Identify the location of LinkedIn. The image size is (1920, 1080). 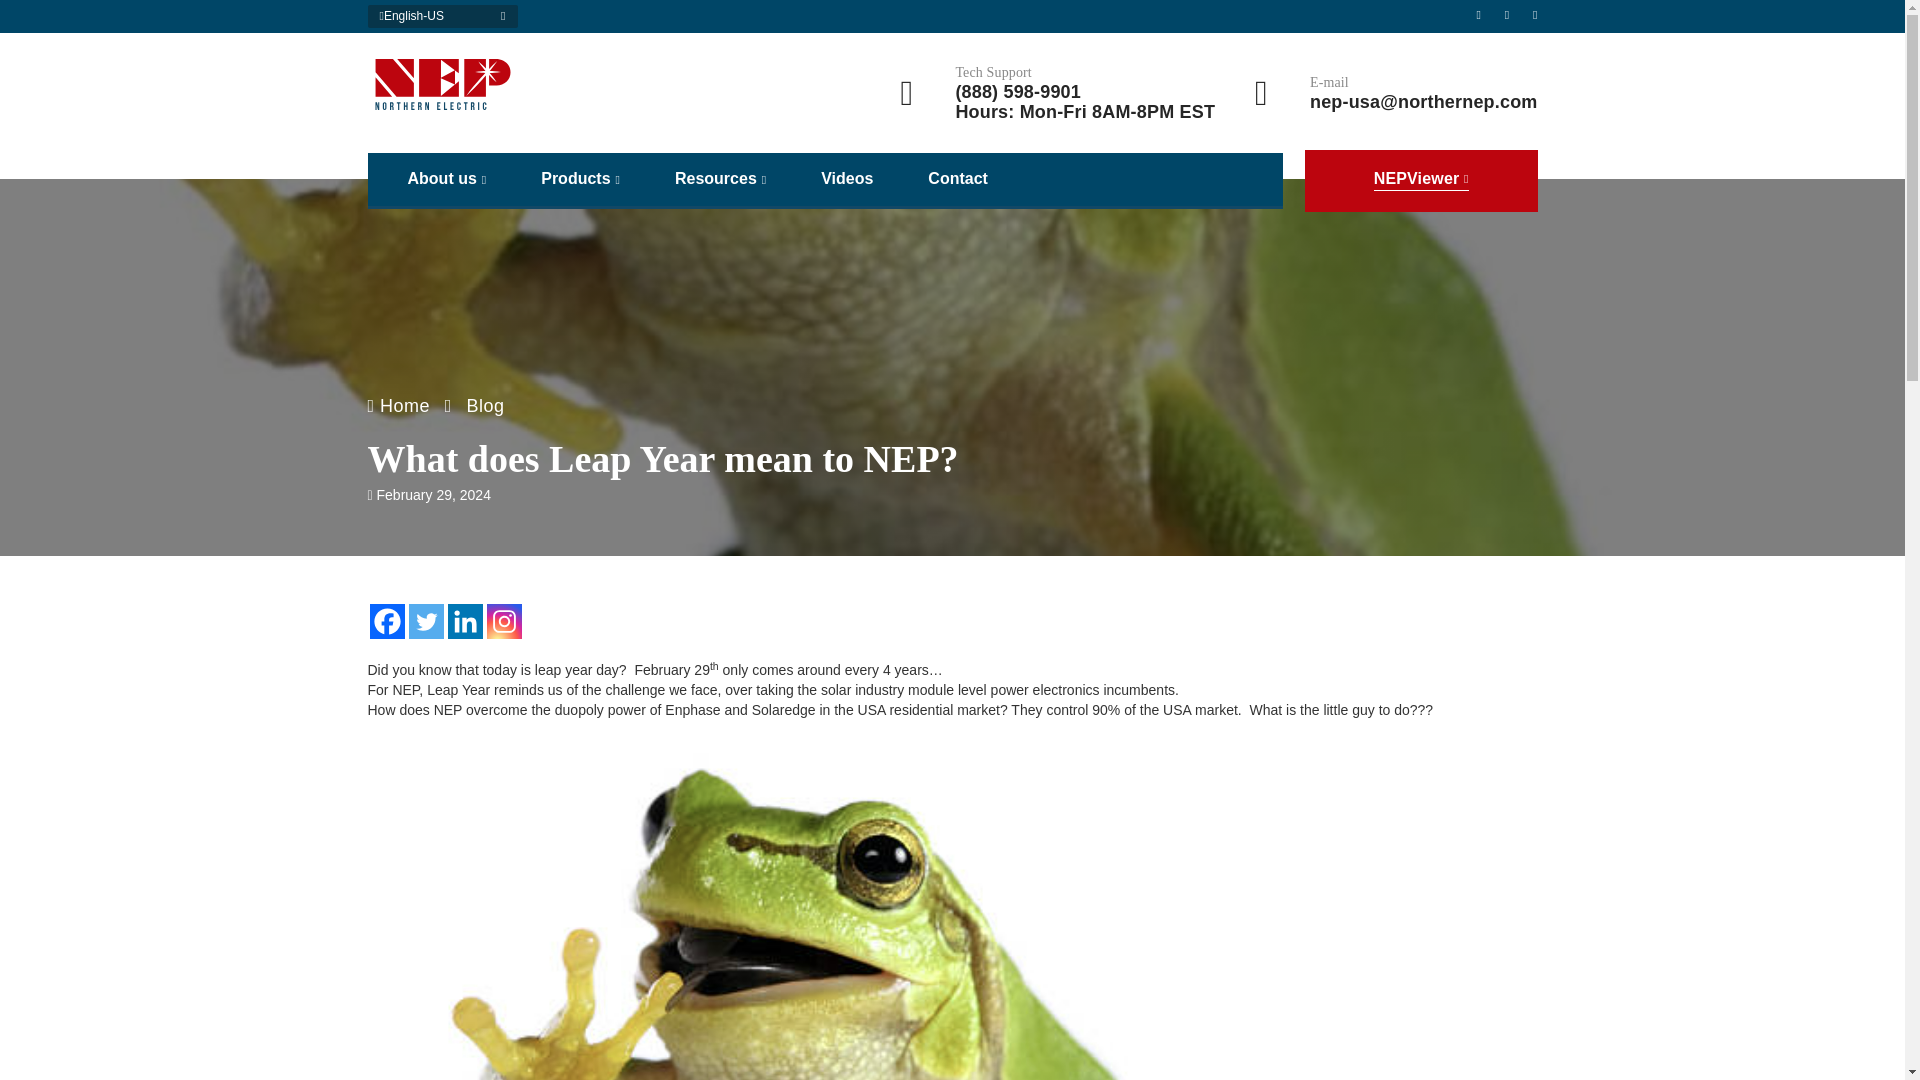
(386, 799).